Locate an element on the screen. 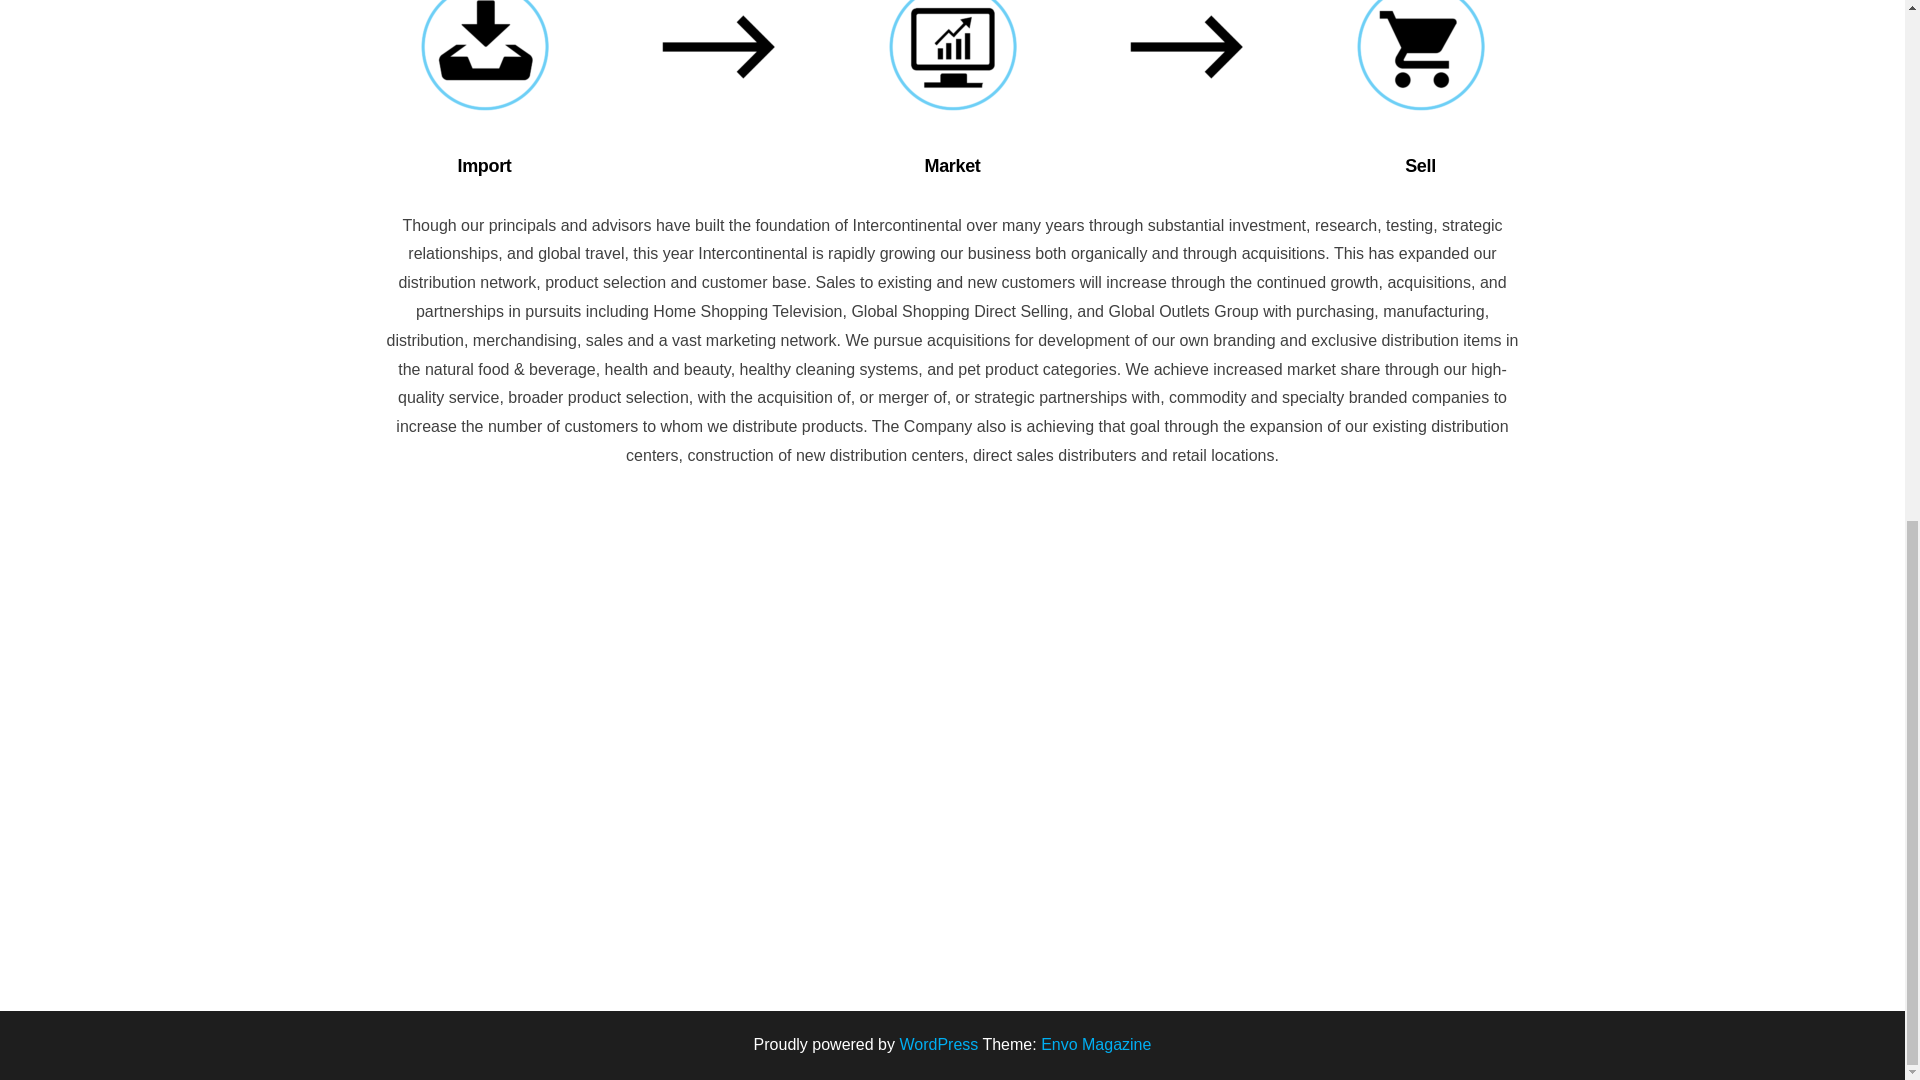 The height and width of the screenshot is (1080, 1920). WordPress is located at coordinates (938, 1044).